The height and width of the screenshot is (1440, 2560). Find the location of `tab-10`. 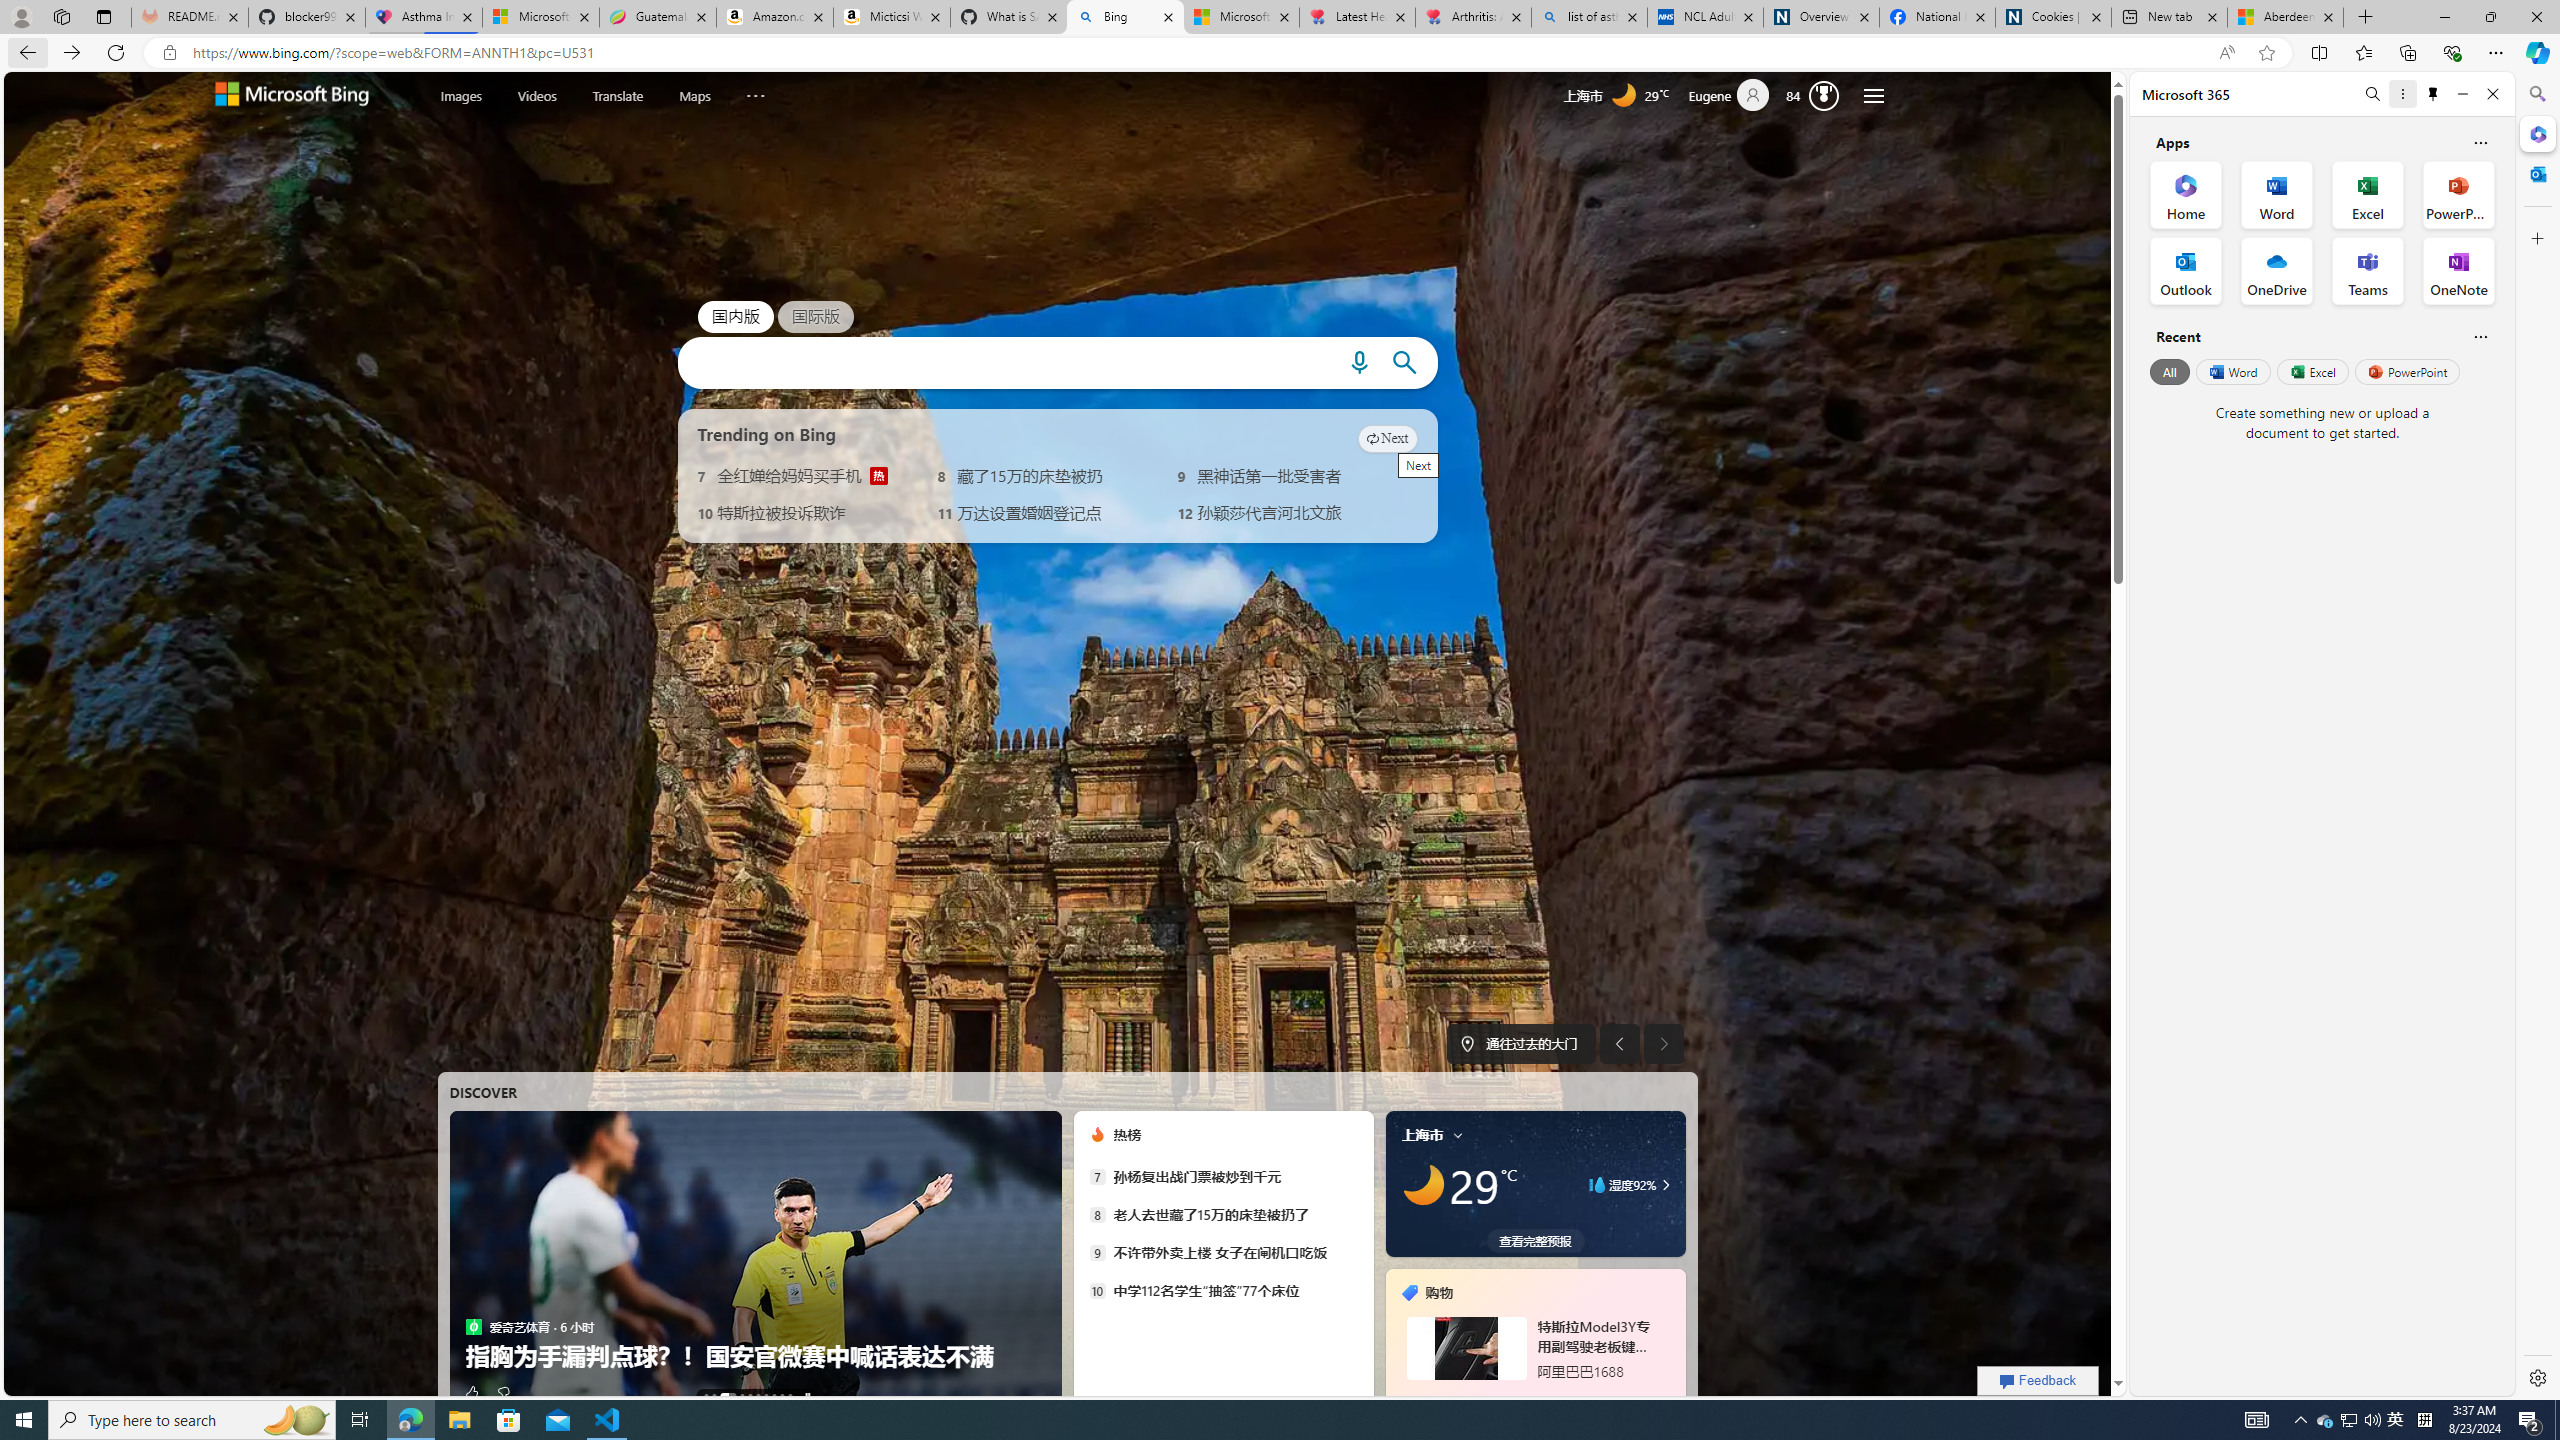

tab-10 is located at coordinates (1547, 1398).